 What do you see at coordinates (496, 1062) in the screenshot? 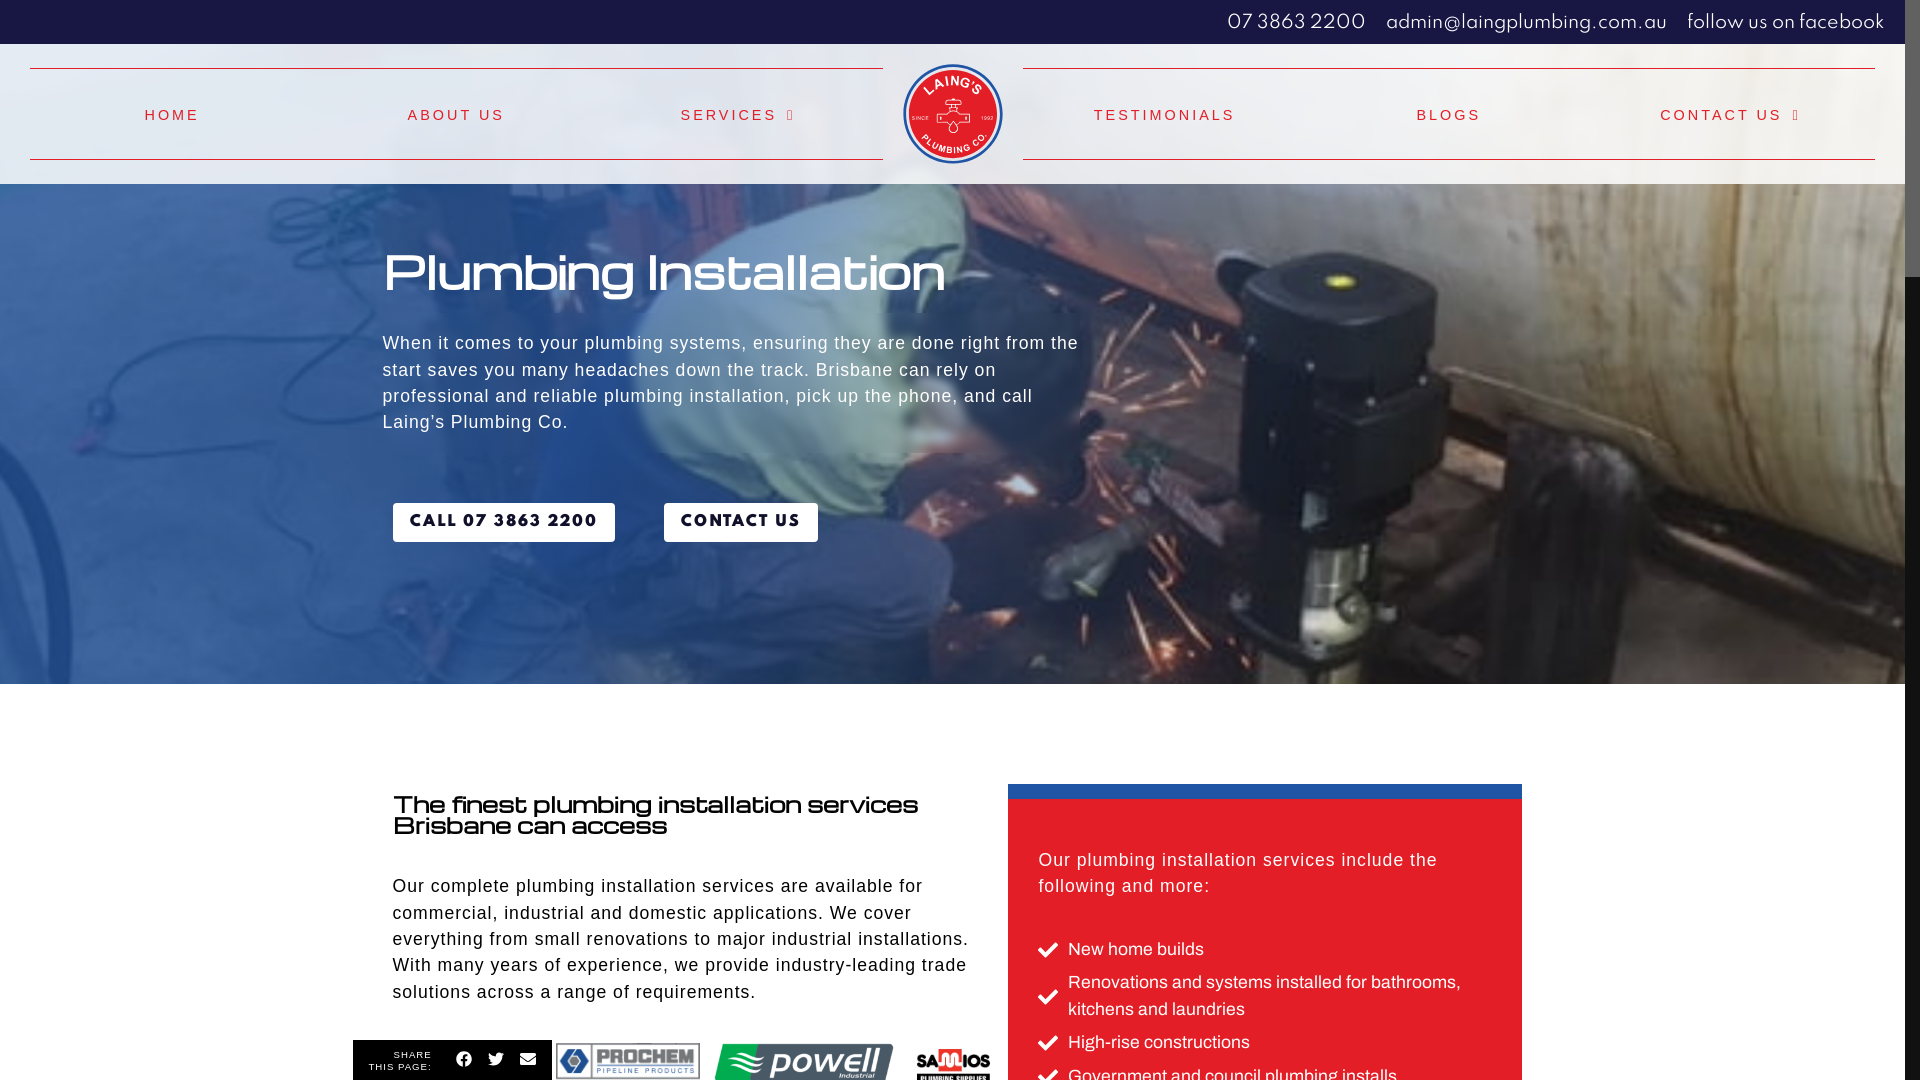
I see `Share on Twitter` at bounding box center [496, 1062].